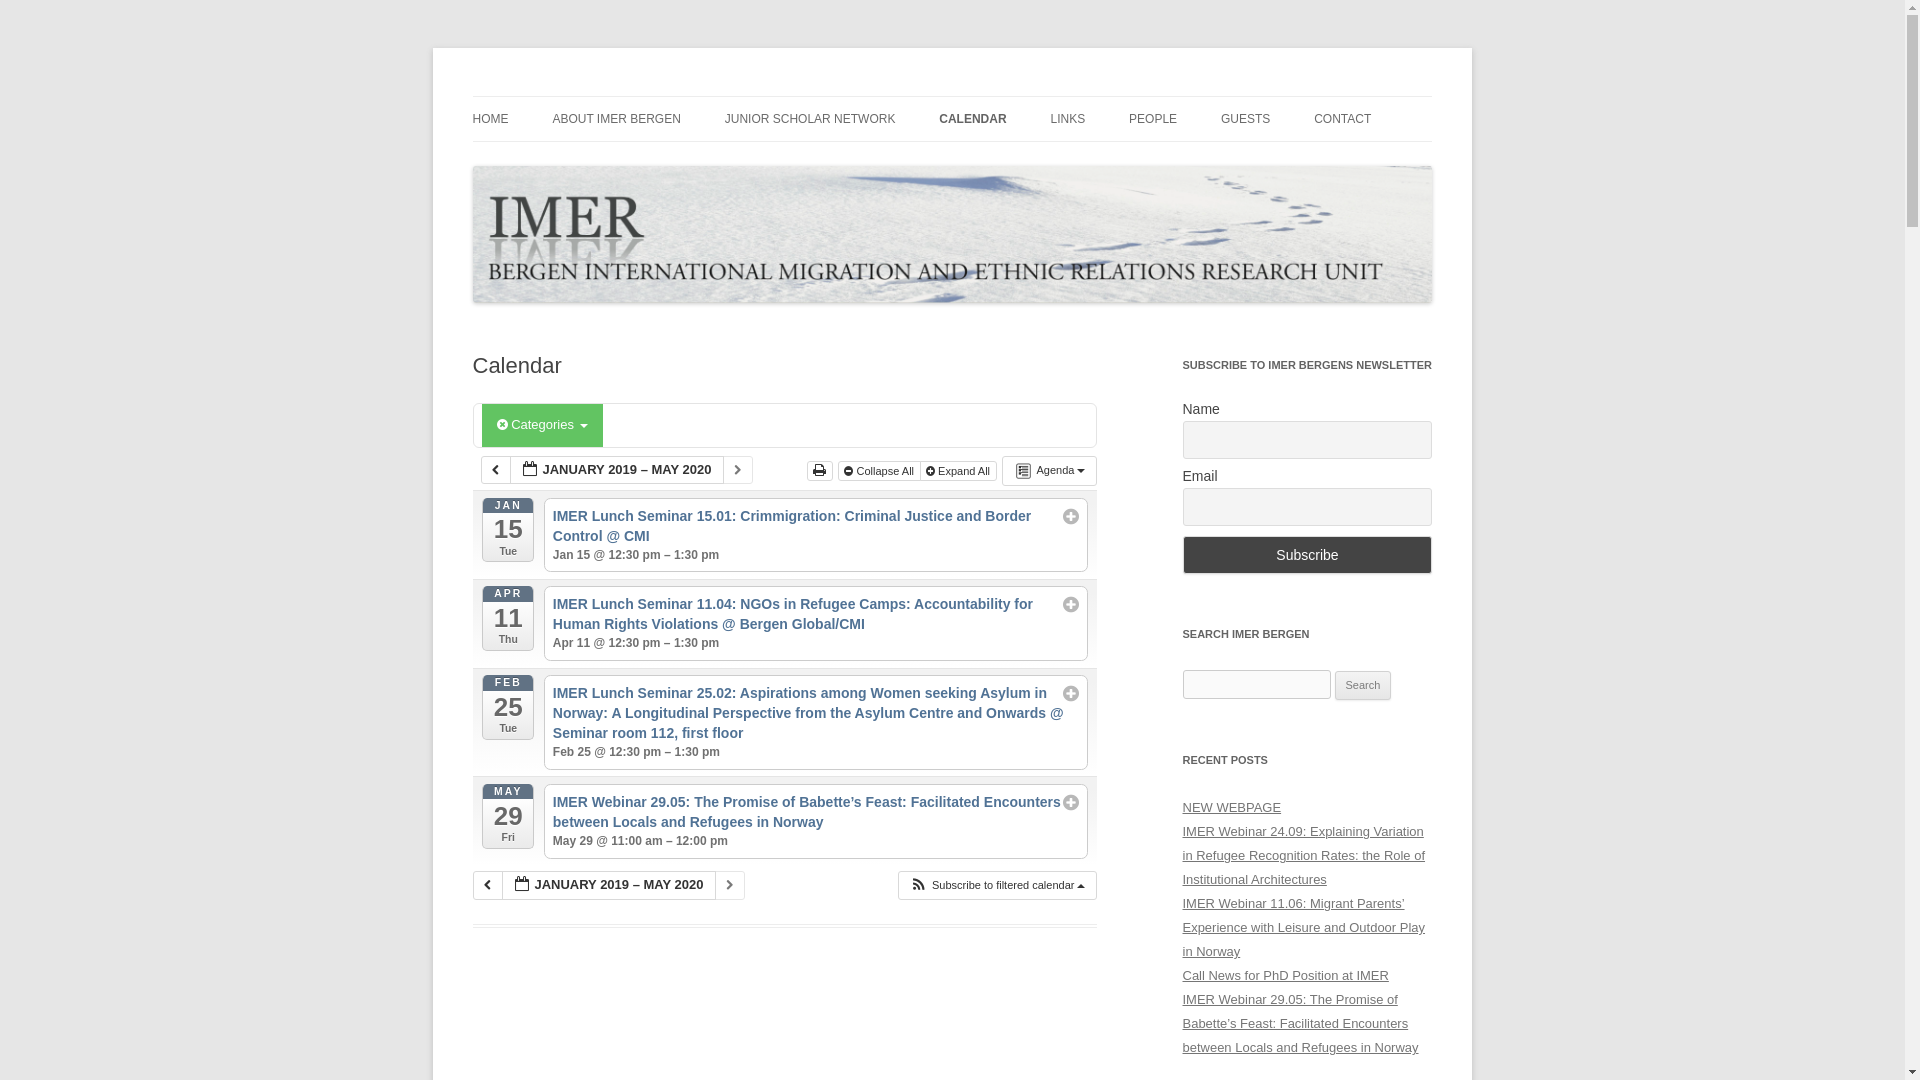 The height and width of the screenshot is (1080, 1920). What do you see at coordinates (1152, 119) in the screenshot?
I see `PEOPLE` at bounding box center [1152, 119].